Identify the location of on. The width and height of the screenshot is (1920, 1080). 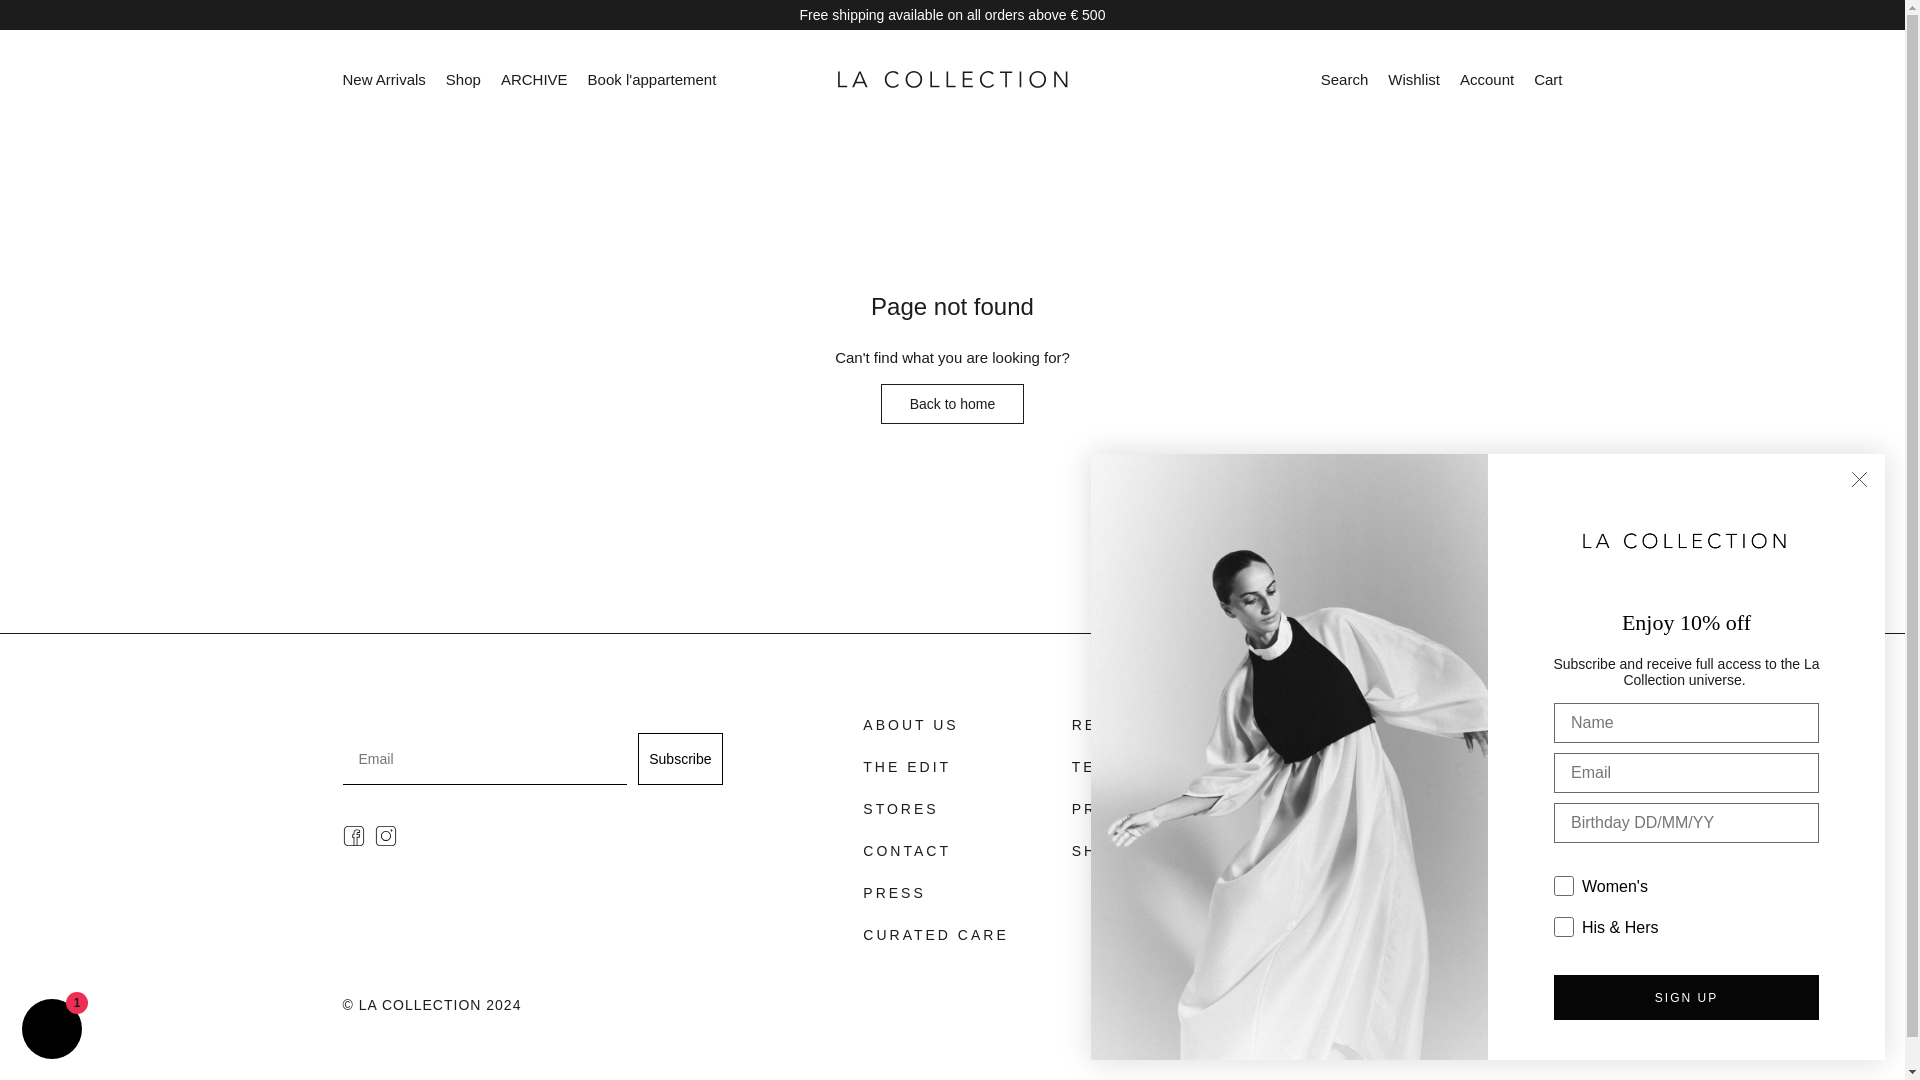
(1560, 910).